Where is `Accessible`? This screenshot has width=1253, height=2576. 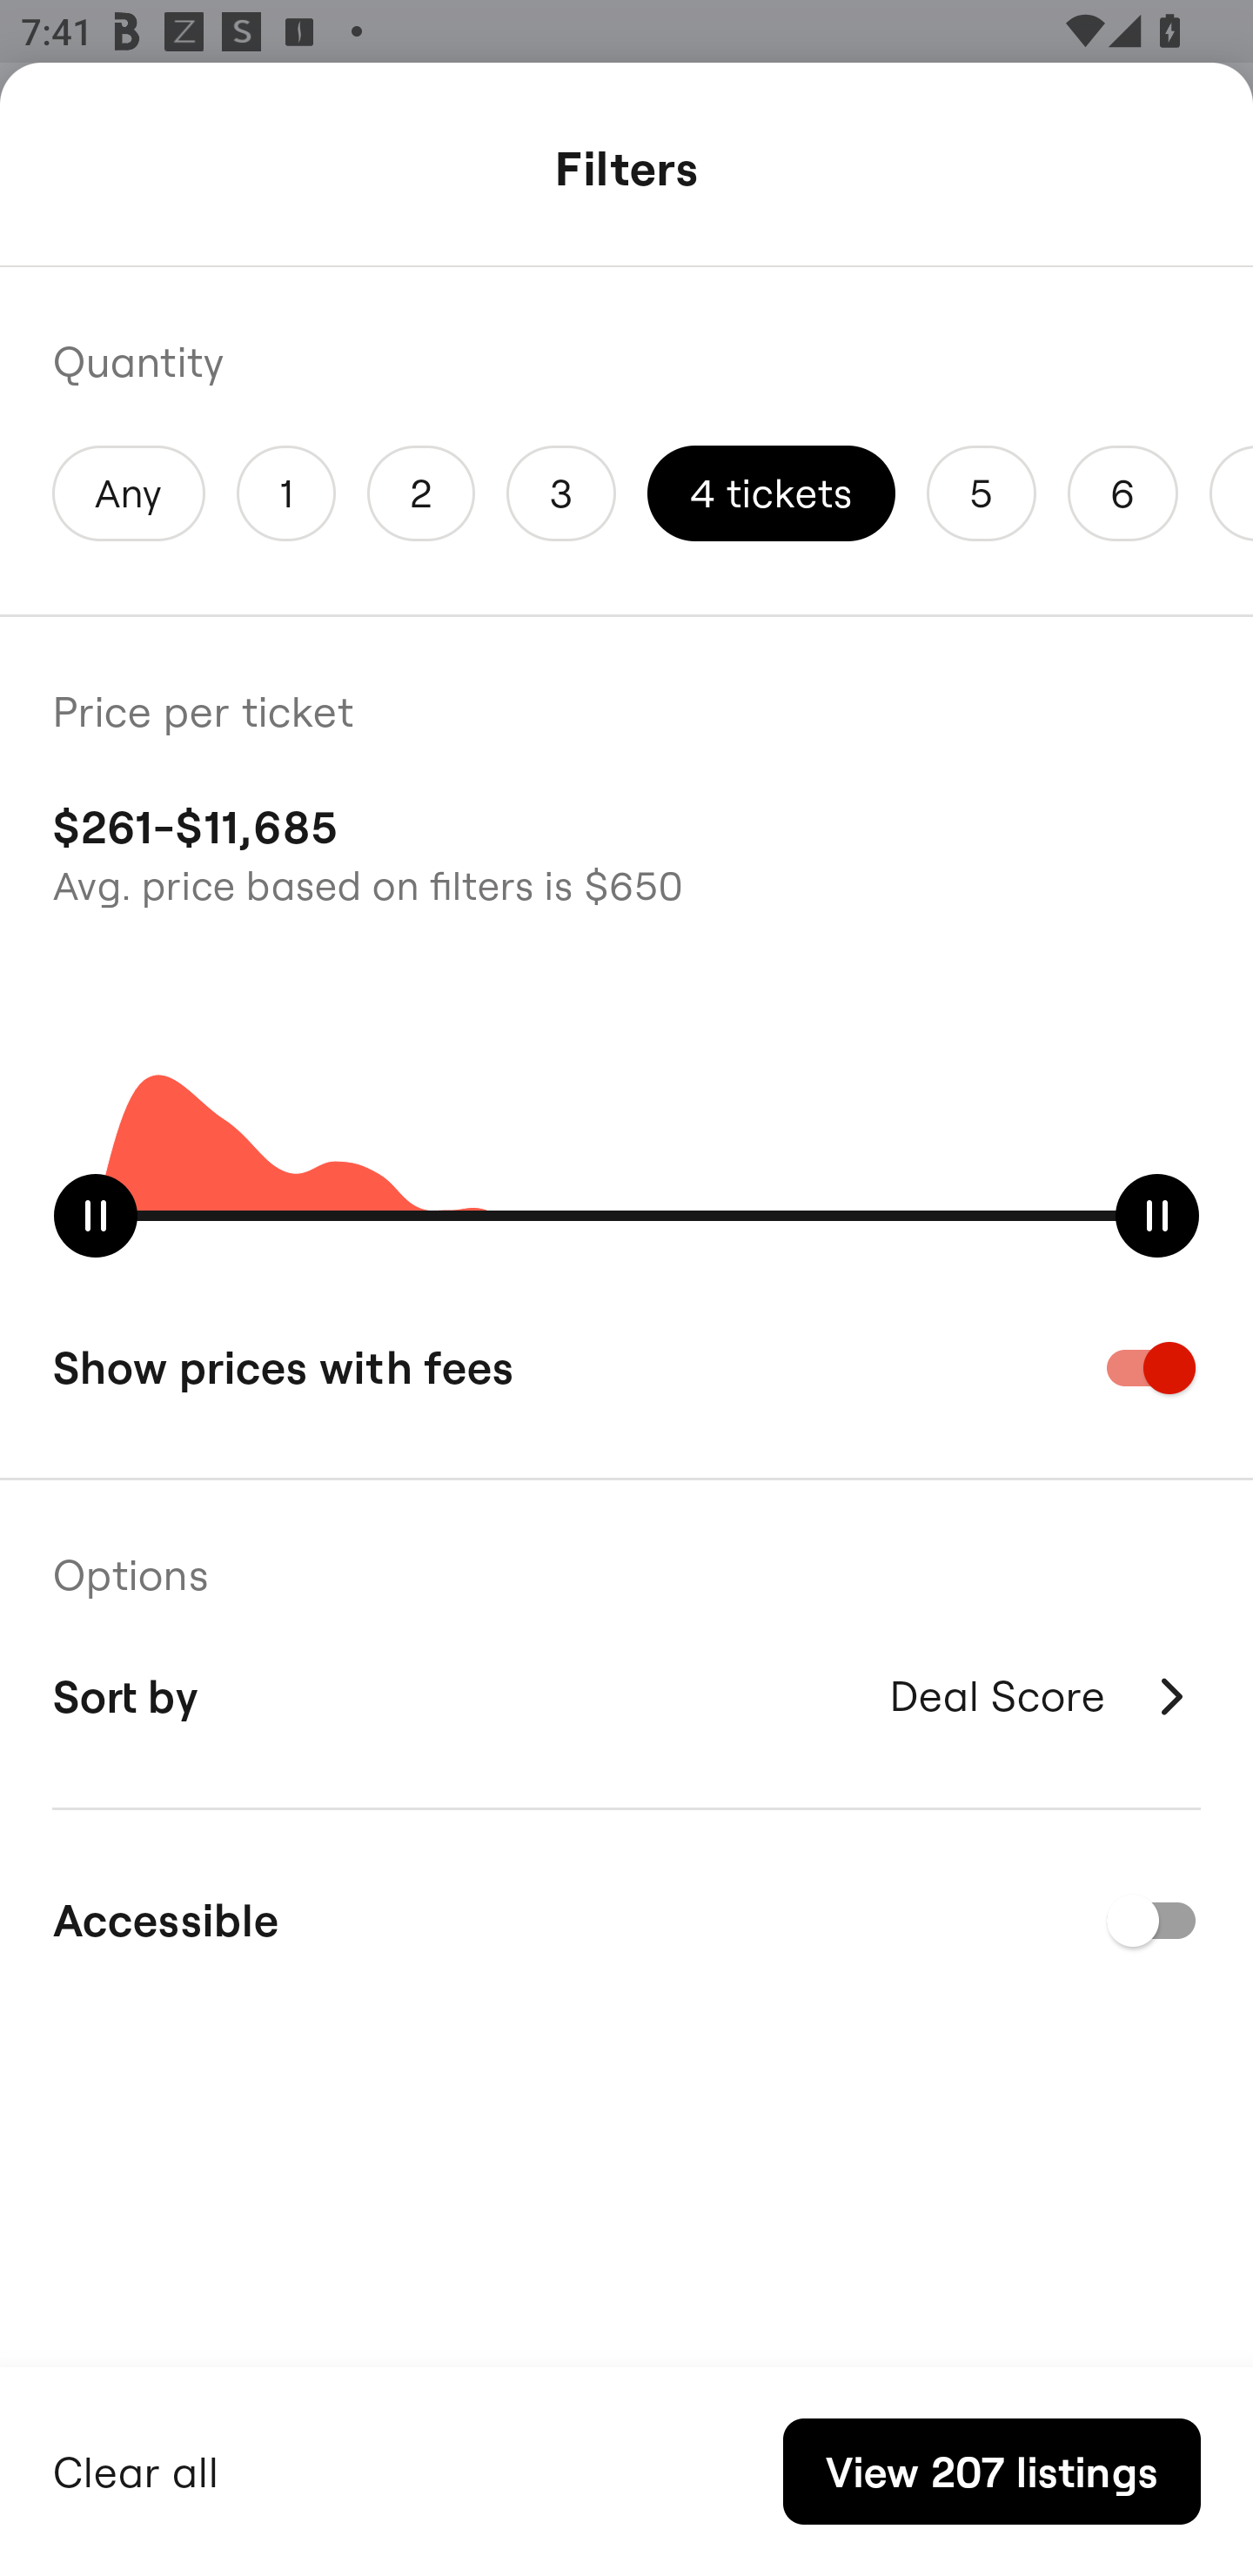
Accessible is located at coordinates (626, 1920).